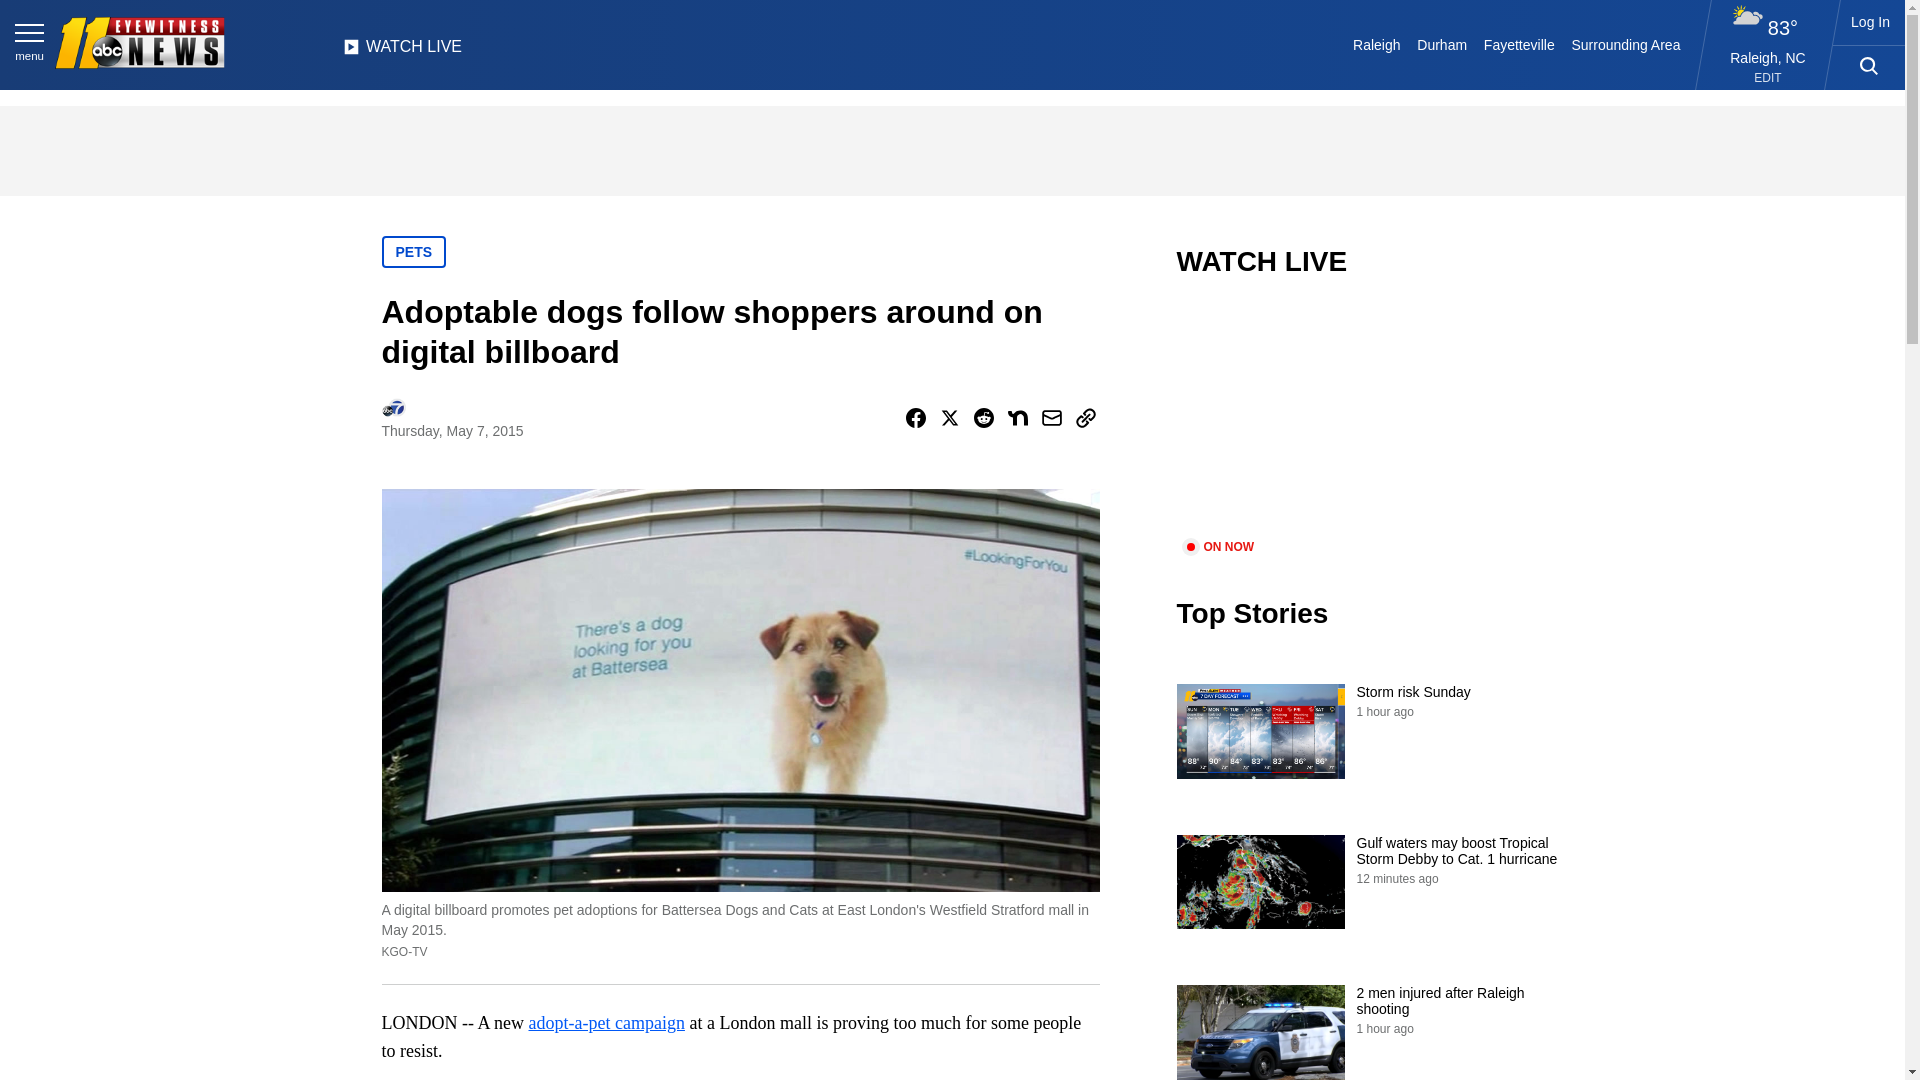  What do you see at coordinates (1442, 44) in the screenshot?
I see `Durham` at bounding box center [1442, 44].